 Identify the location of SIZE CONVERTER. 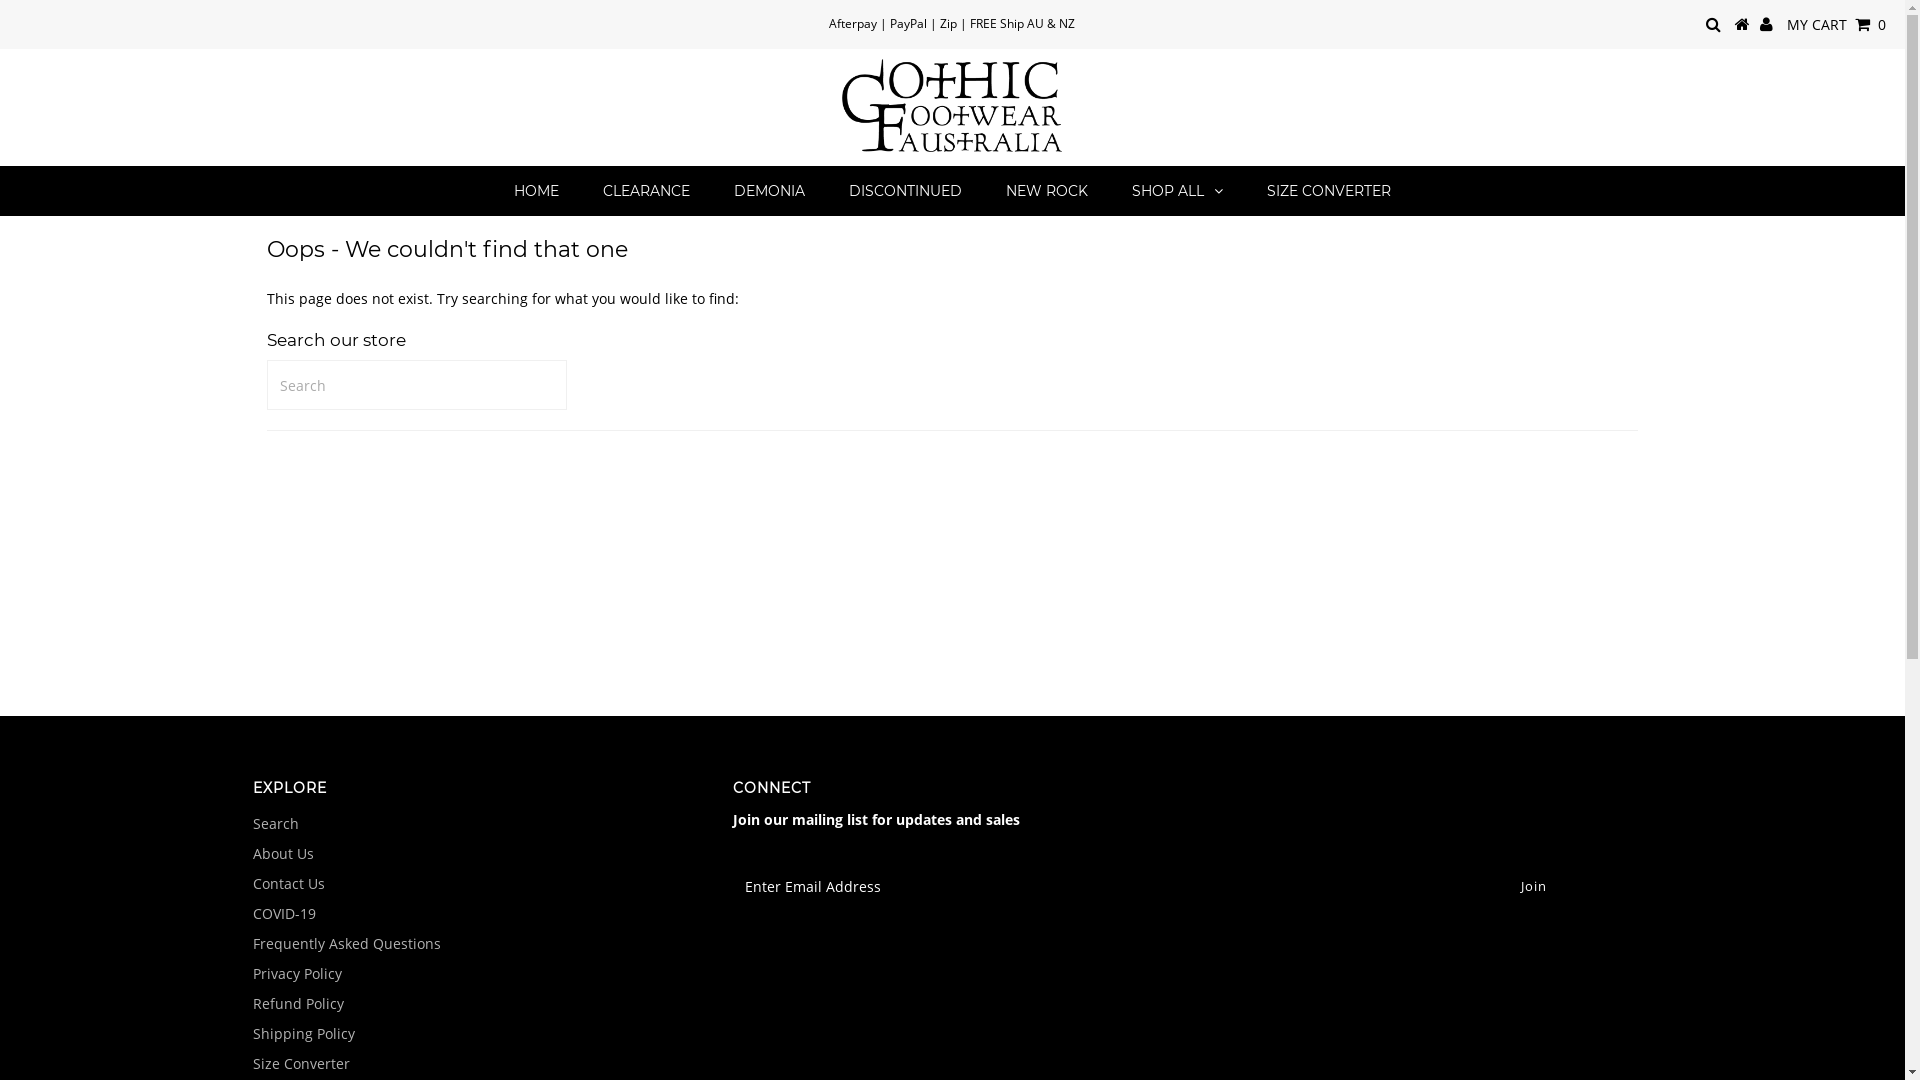
(1329, 191).